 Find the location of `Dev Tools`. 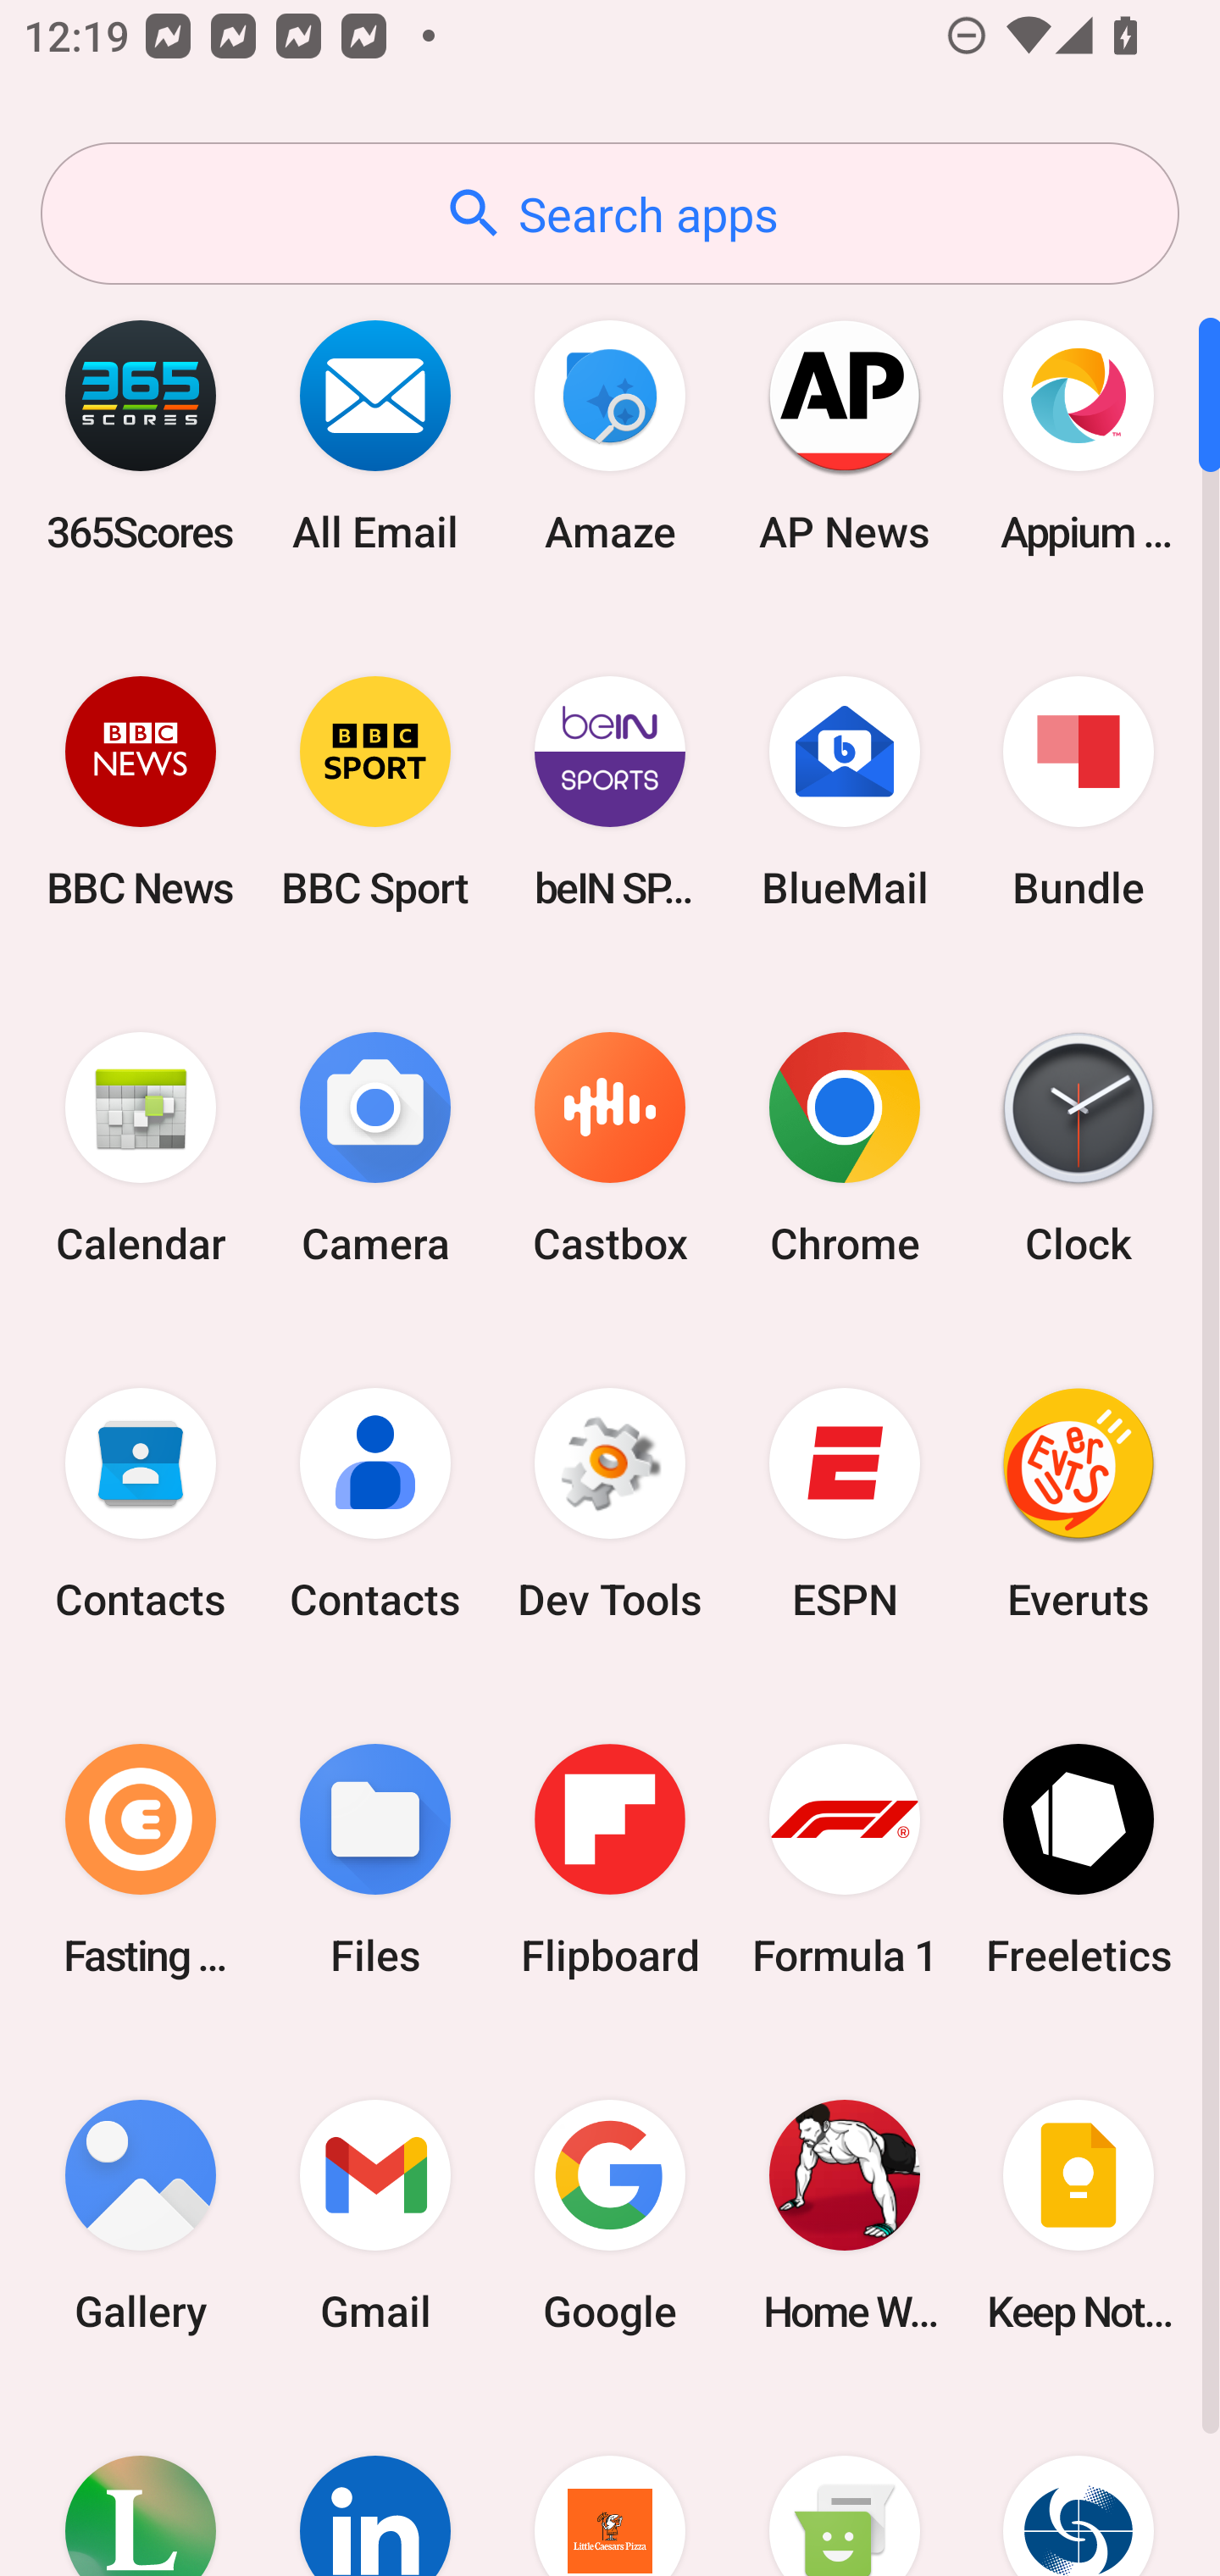

Dev Tools is located at coordinates (610, 1504).